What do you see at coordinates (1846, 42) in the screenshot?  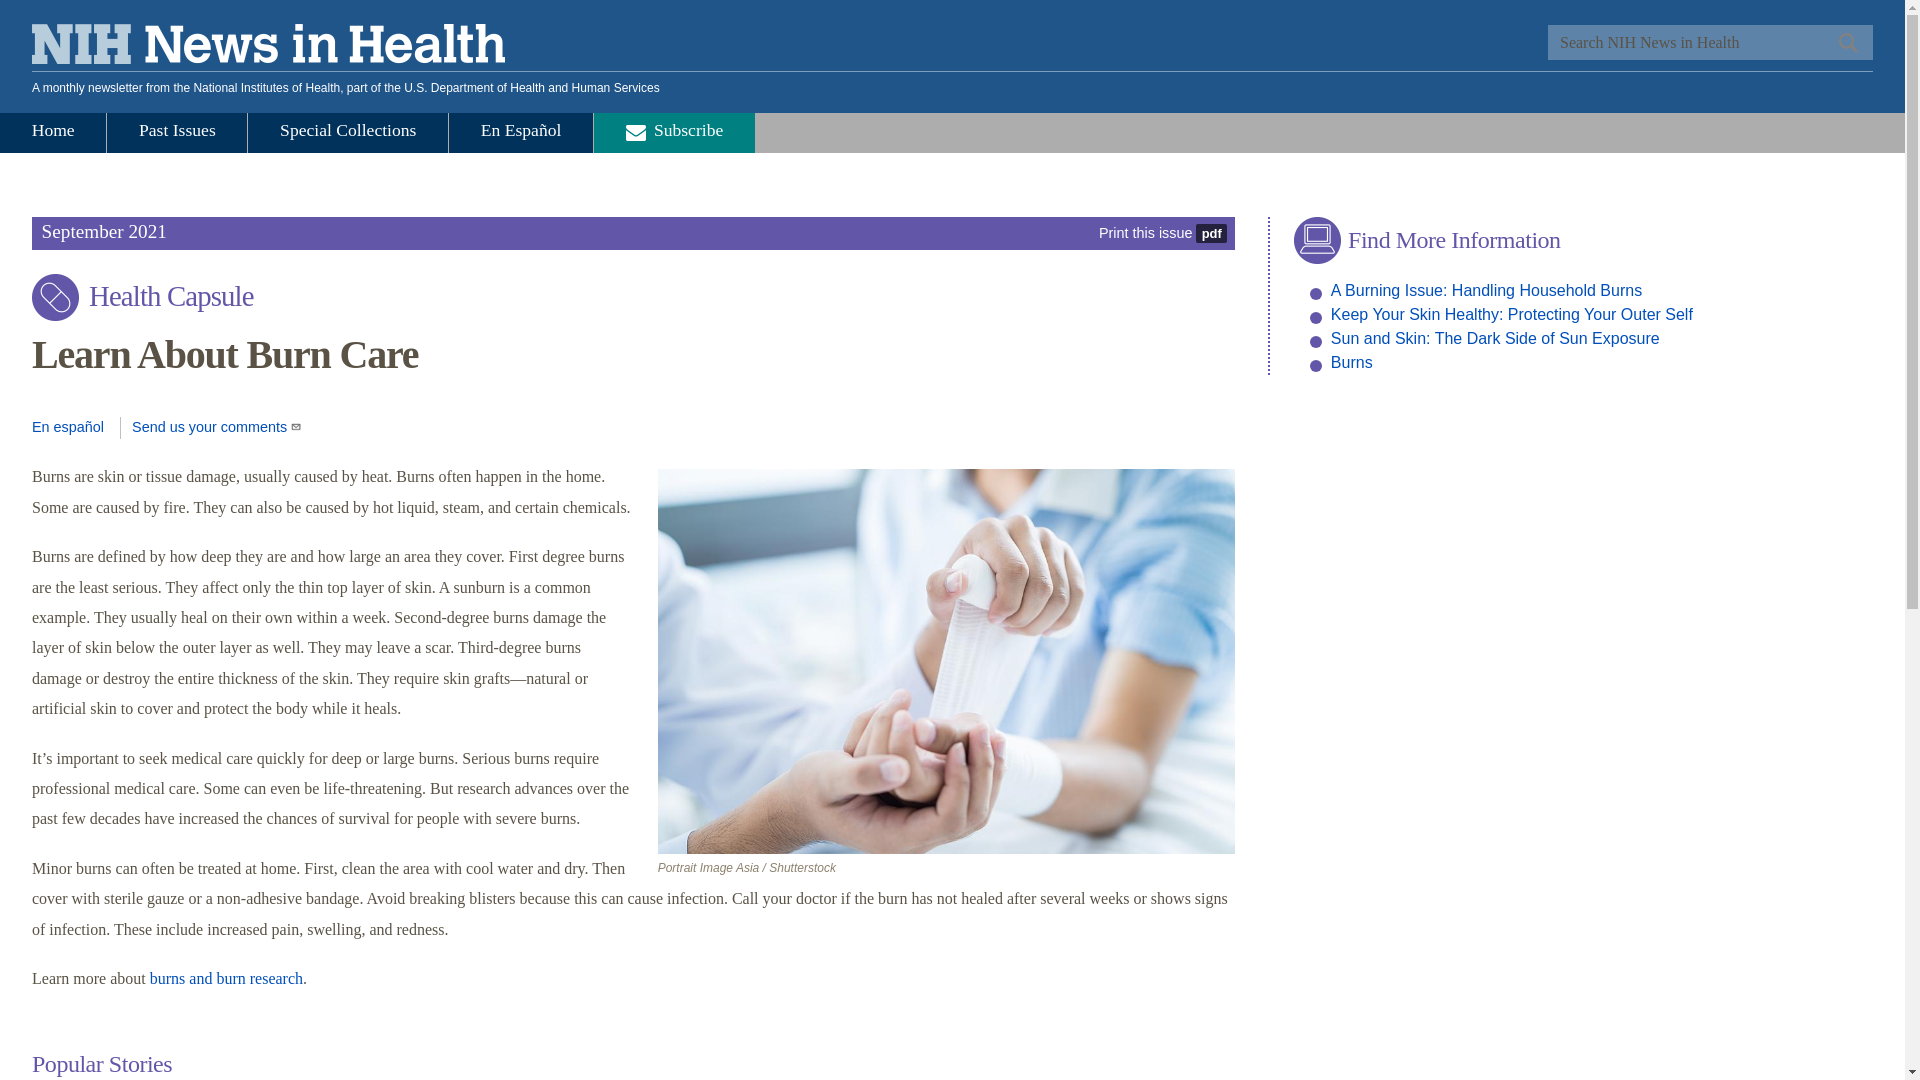 I see `Search` at bounding box center [1846, 42].